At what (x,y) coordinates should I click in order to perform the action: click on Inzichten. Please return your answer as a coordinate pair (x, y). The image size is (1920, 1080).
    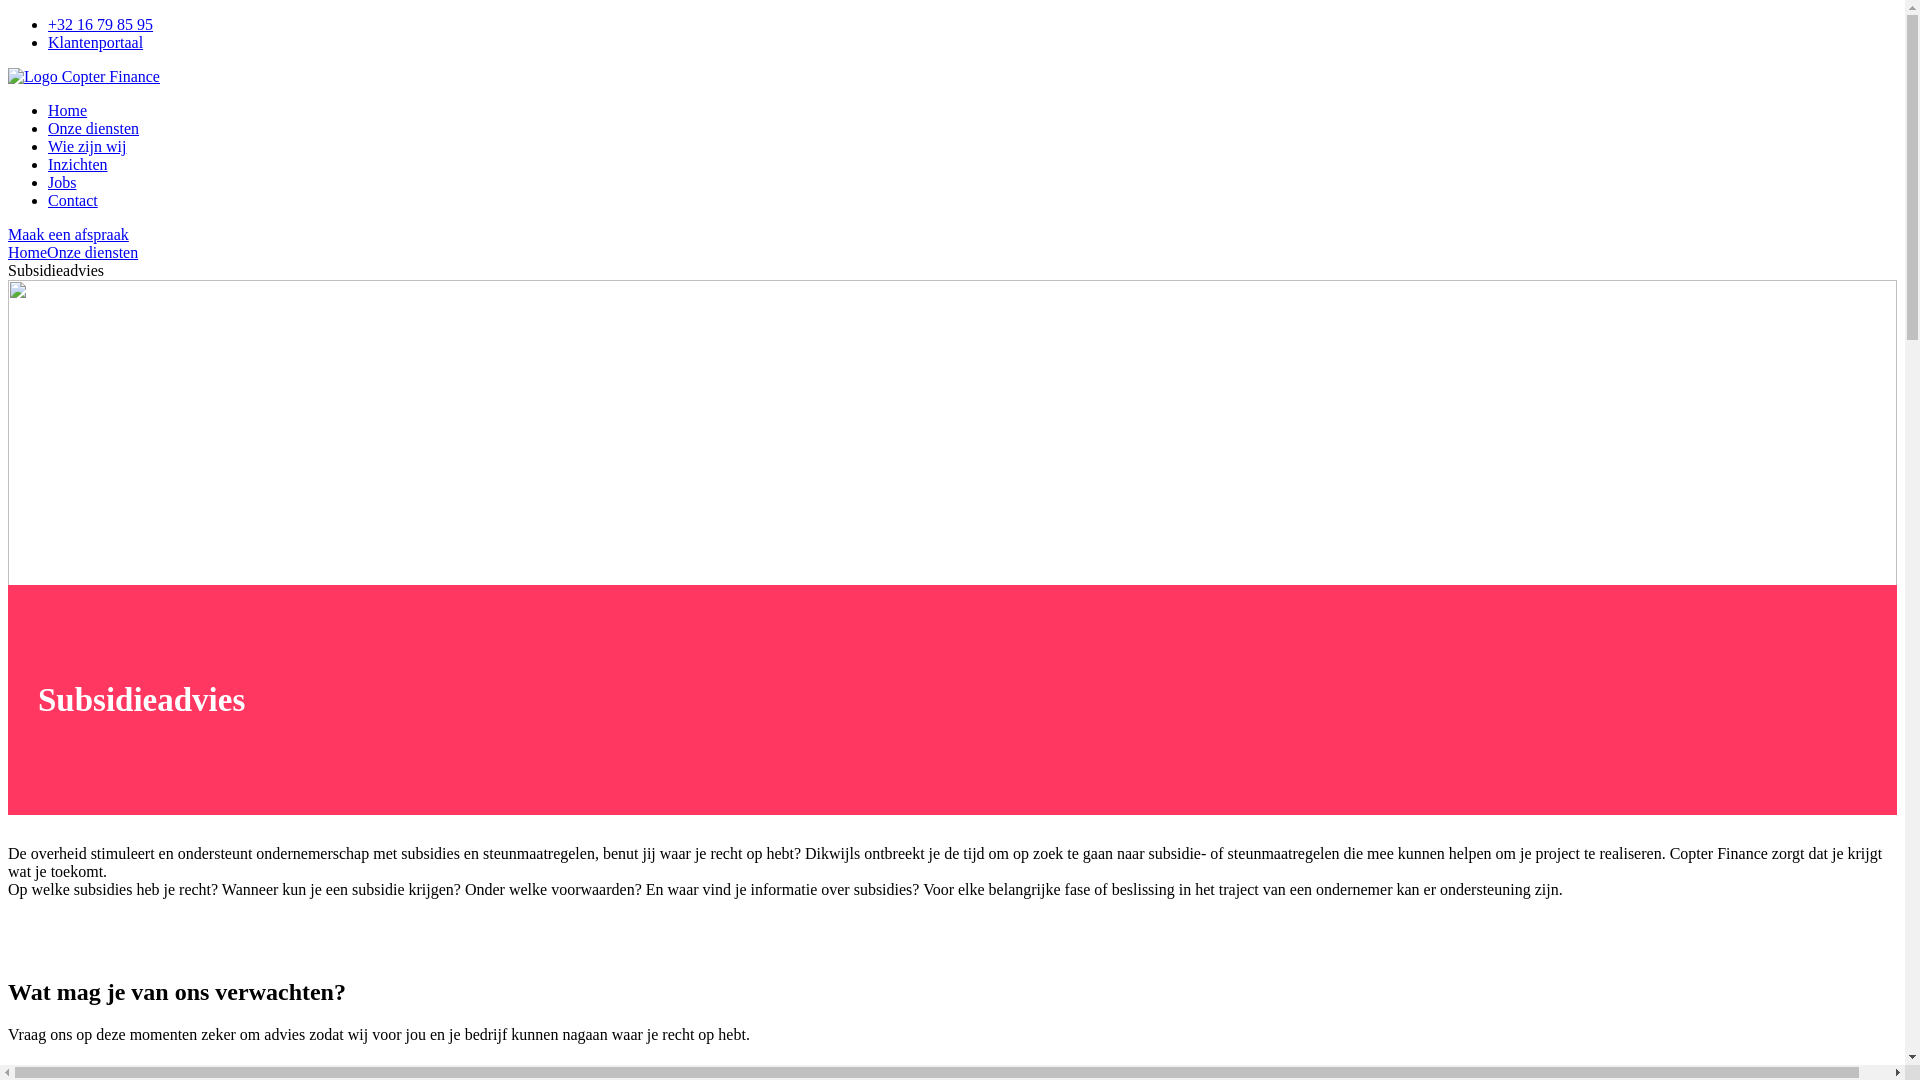
    Looking at the image, I should click on (78, 164).